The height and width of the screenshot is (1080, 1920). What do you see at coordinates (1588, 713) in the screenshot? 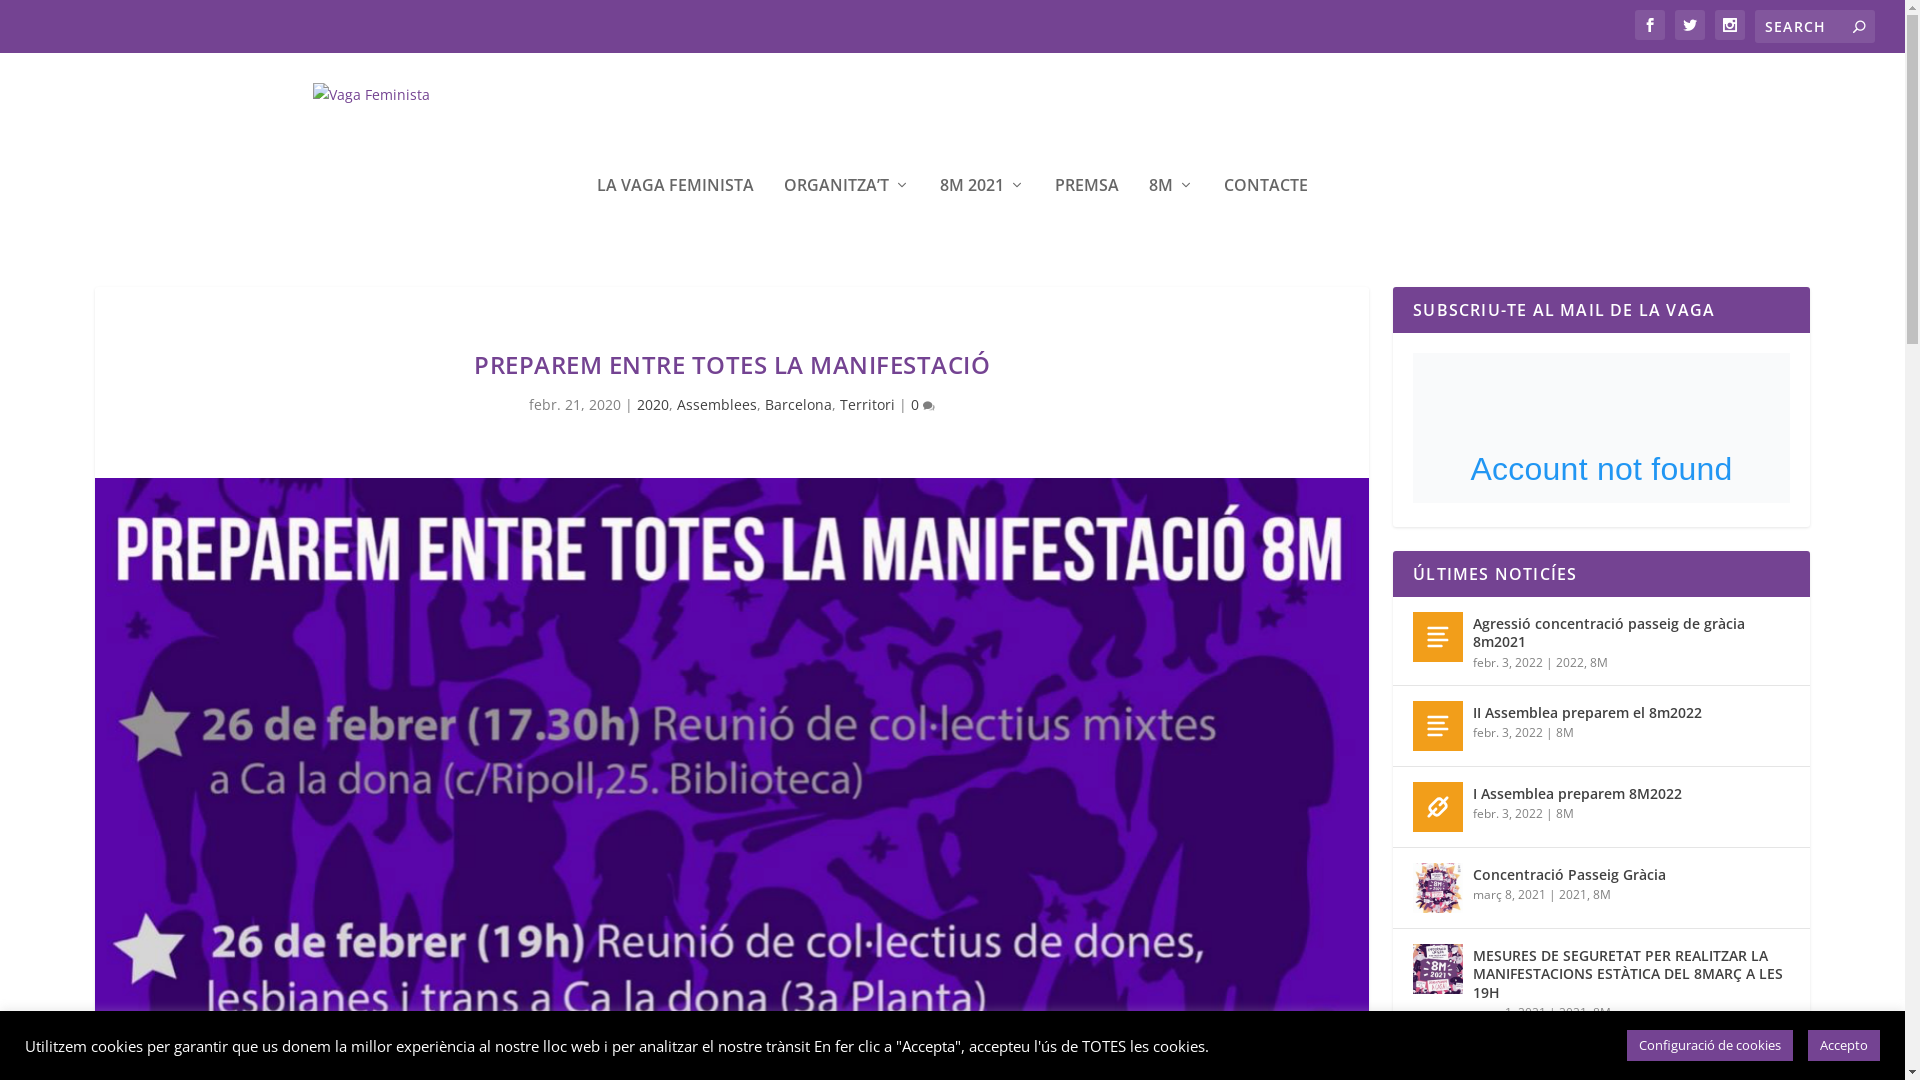
I see `II Assemblea preparem el 8m2022` at bounding box center [1588, 713].